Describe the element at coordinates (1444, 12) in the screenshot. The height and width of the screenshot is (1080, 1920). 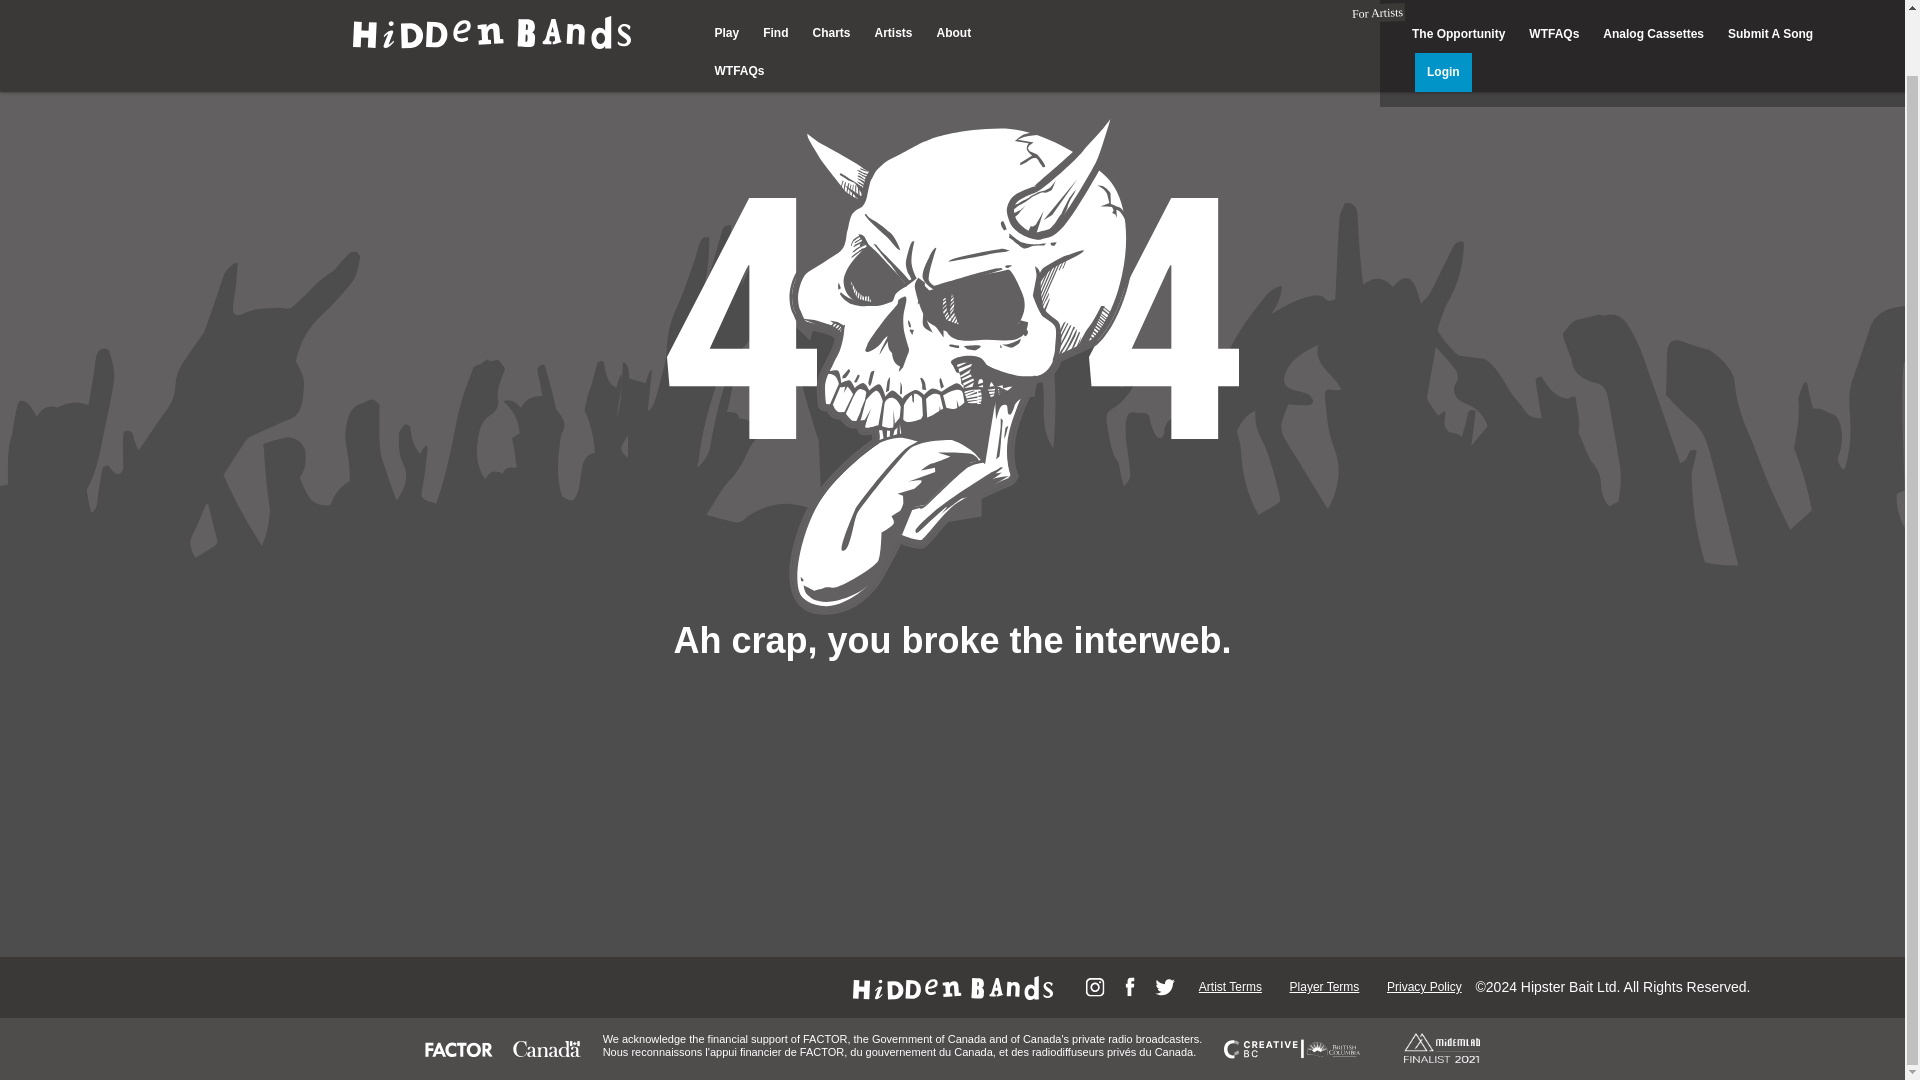
I see `Login` at that location.